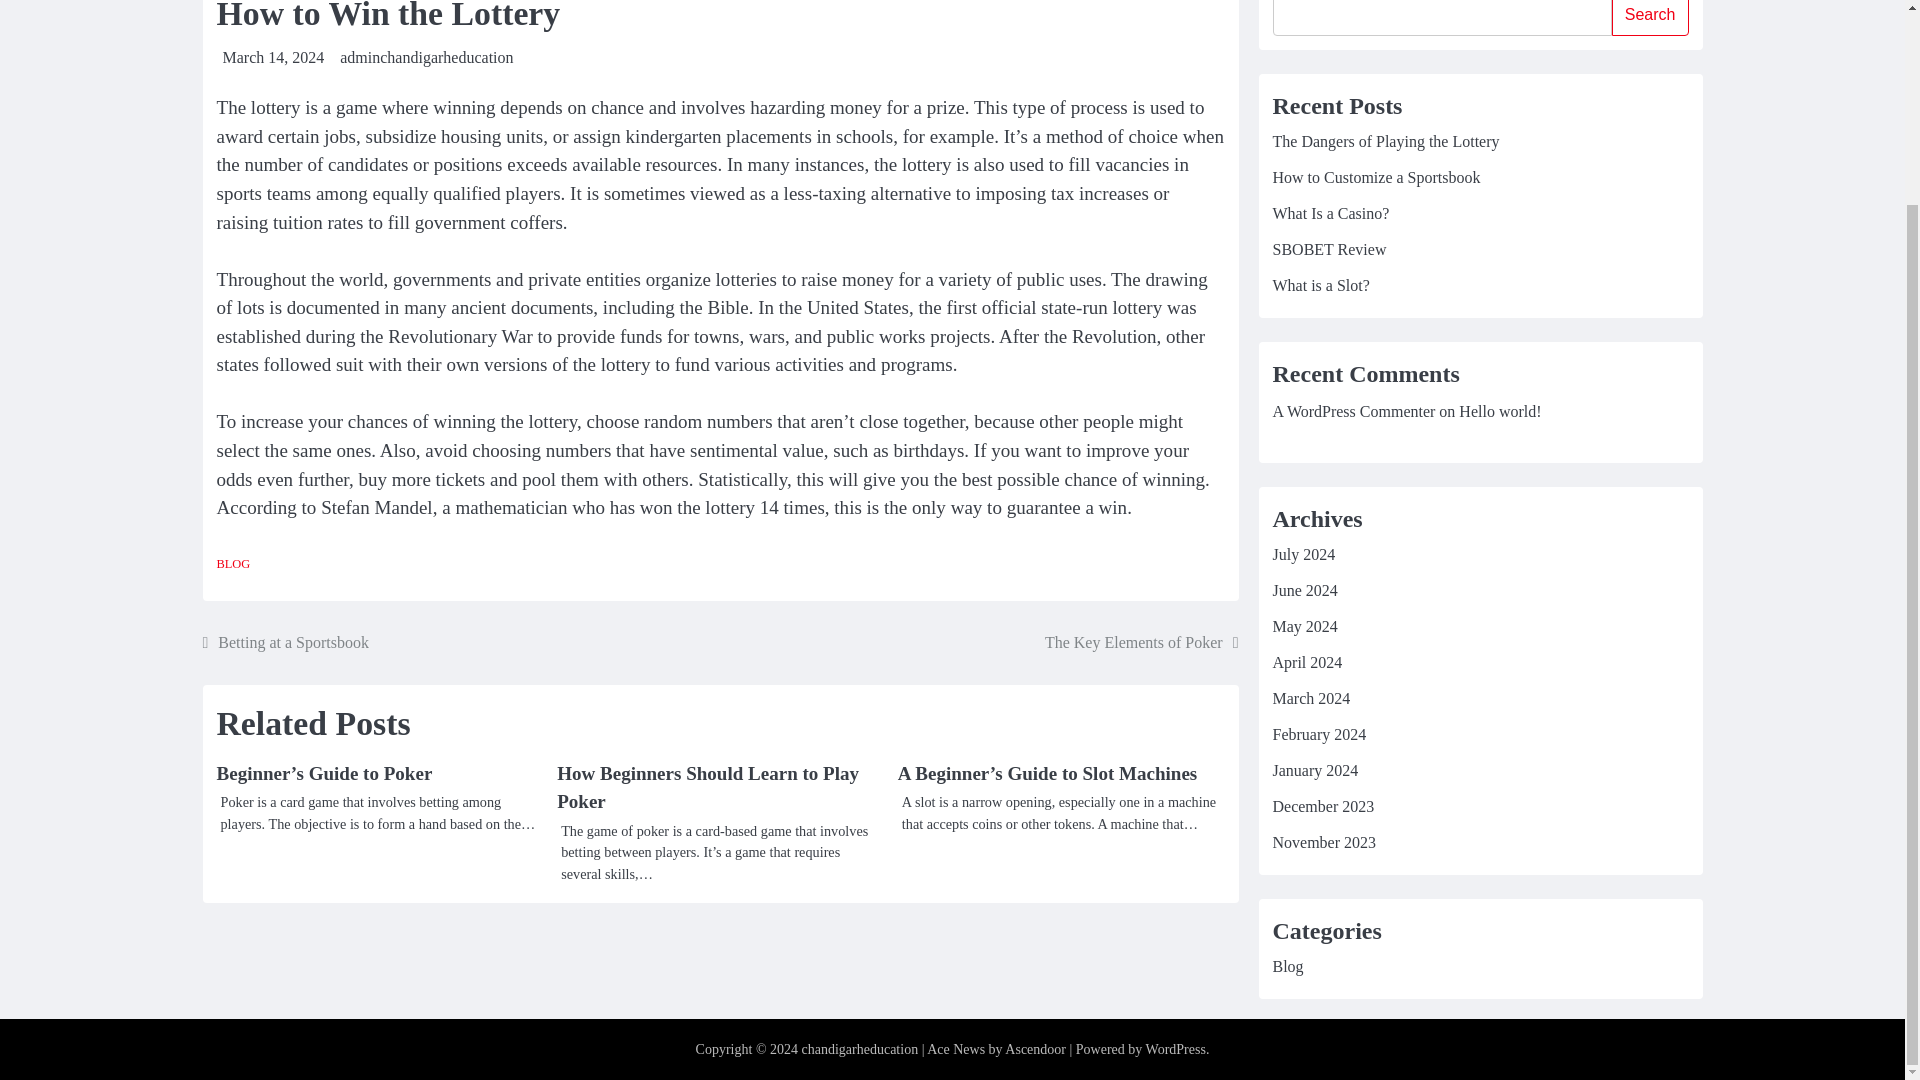 Image resolution: width=1920 pixels, height=1080 pixels. I want to click on BLOG, so click(232, 564).